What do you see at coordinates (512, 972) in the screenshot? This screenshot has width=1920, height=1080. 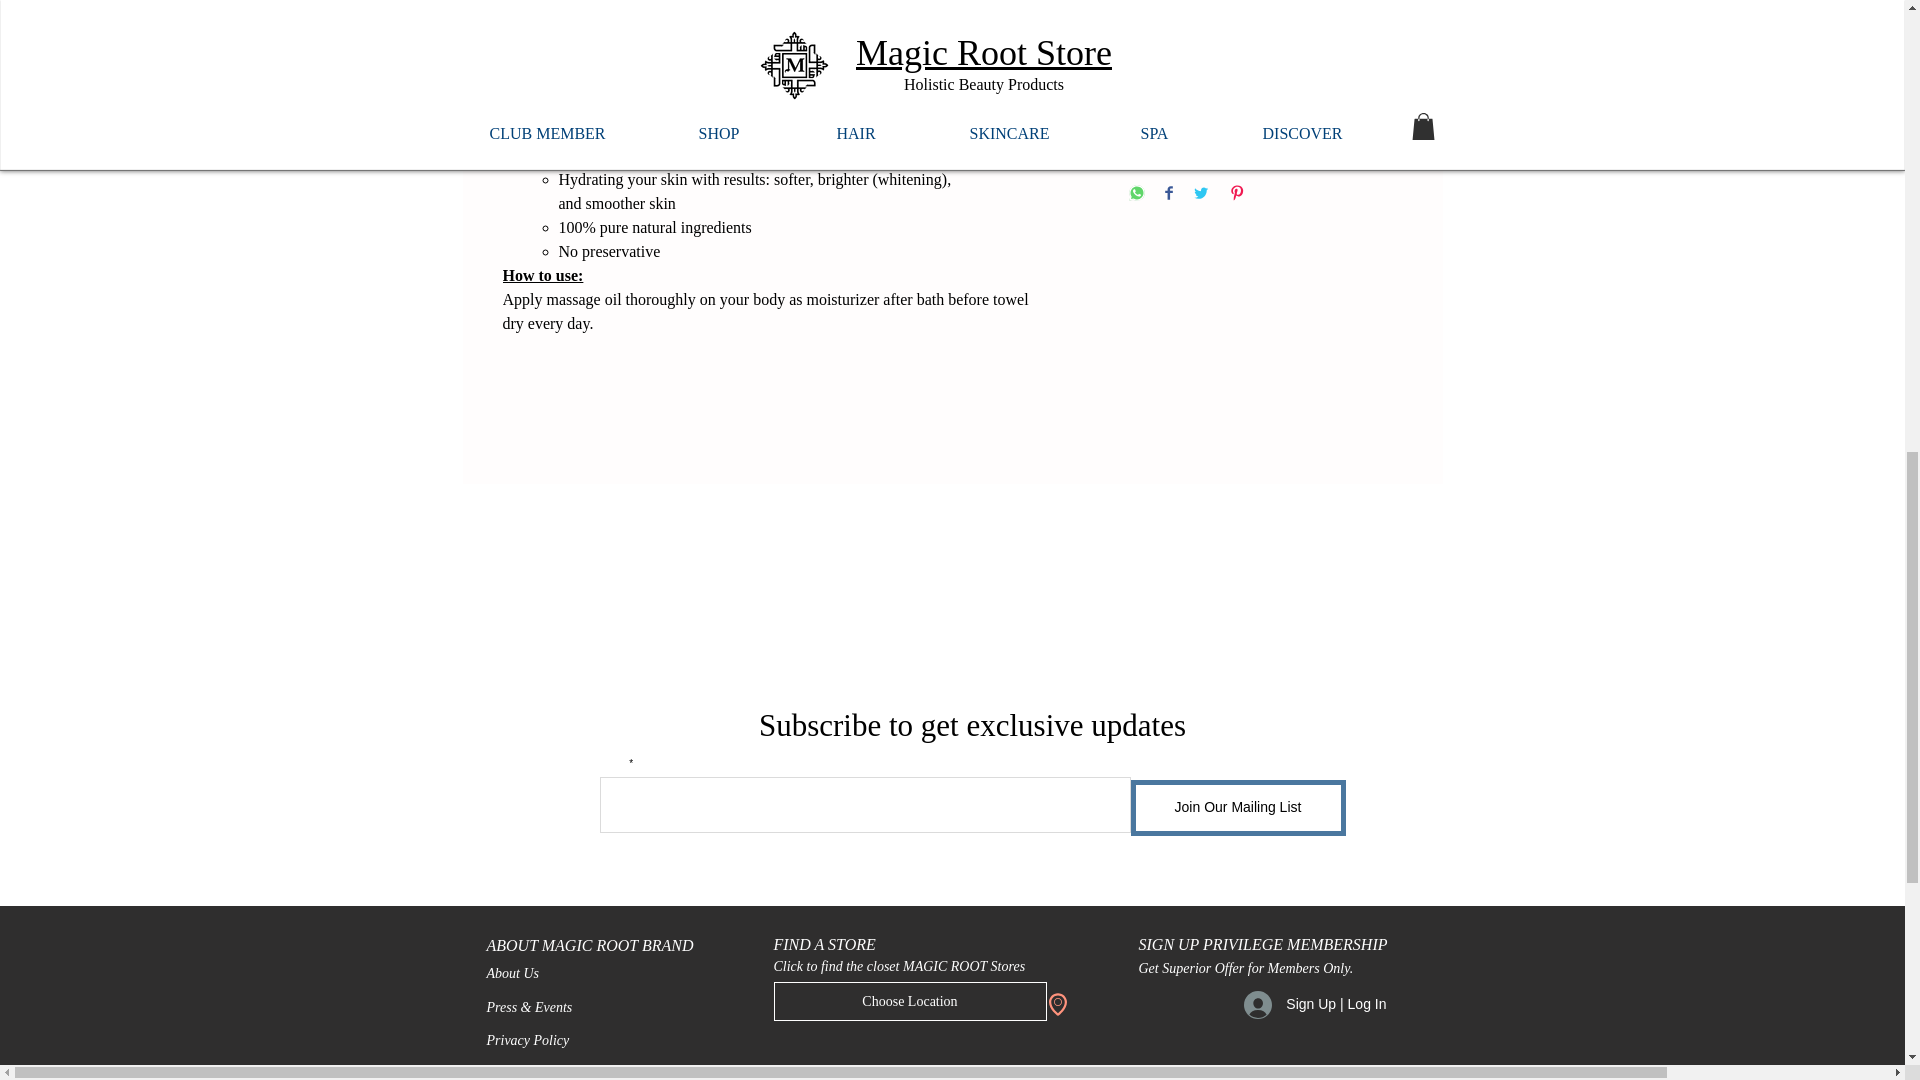 I see `About Us` at bounding box center [512, 972].